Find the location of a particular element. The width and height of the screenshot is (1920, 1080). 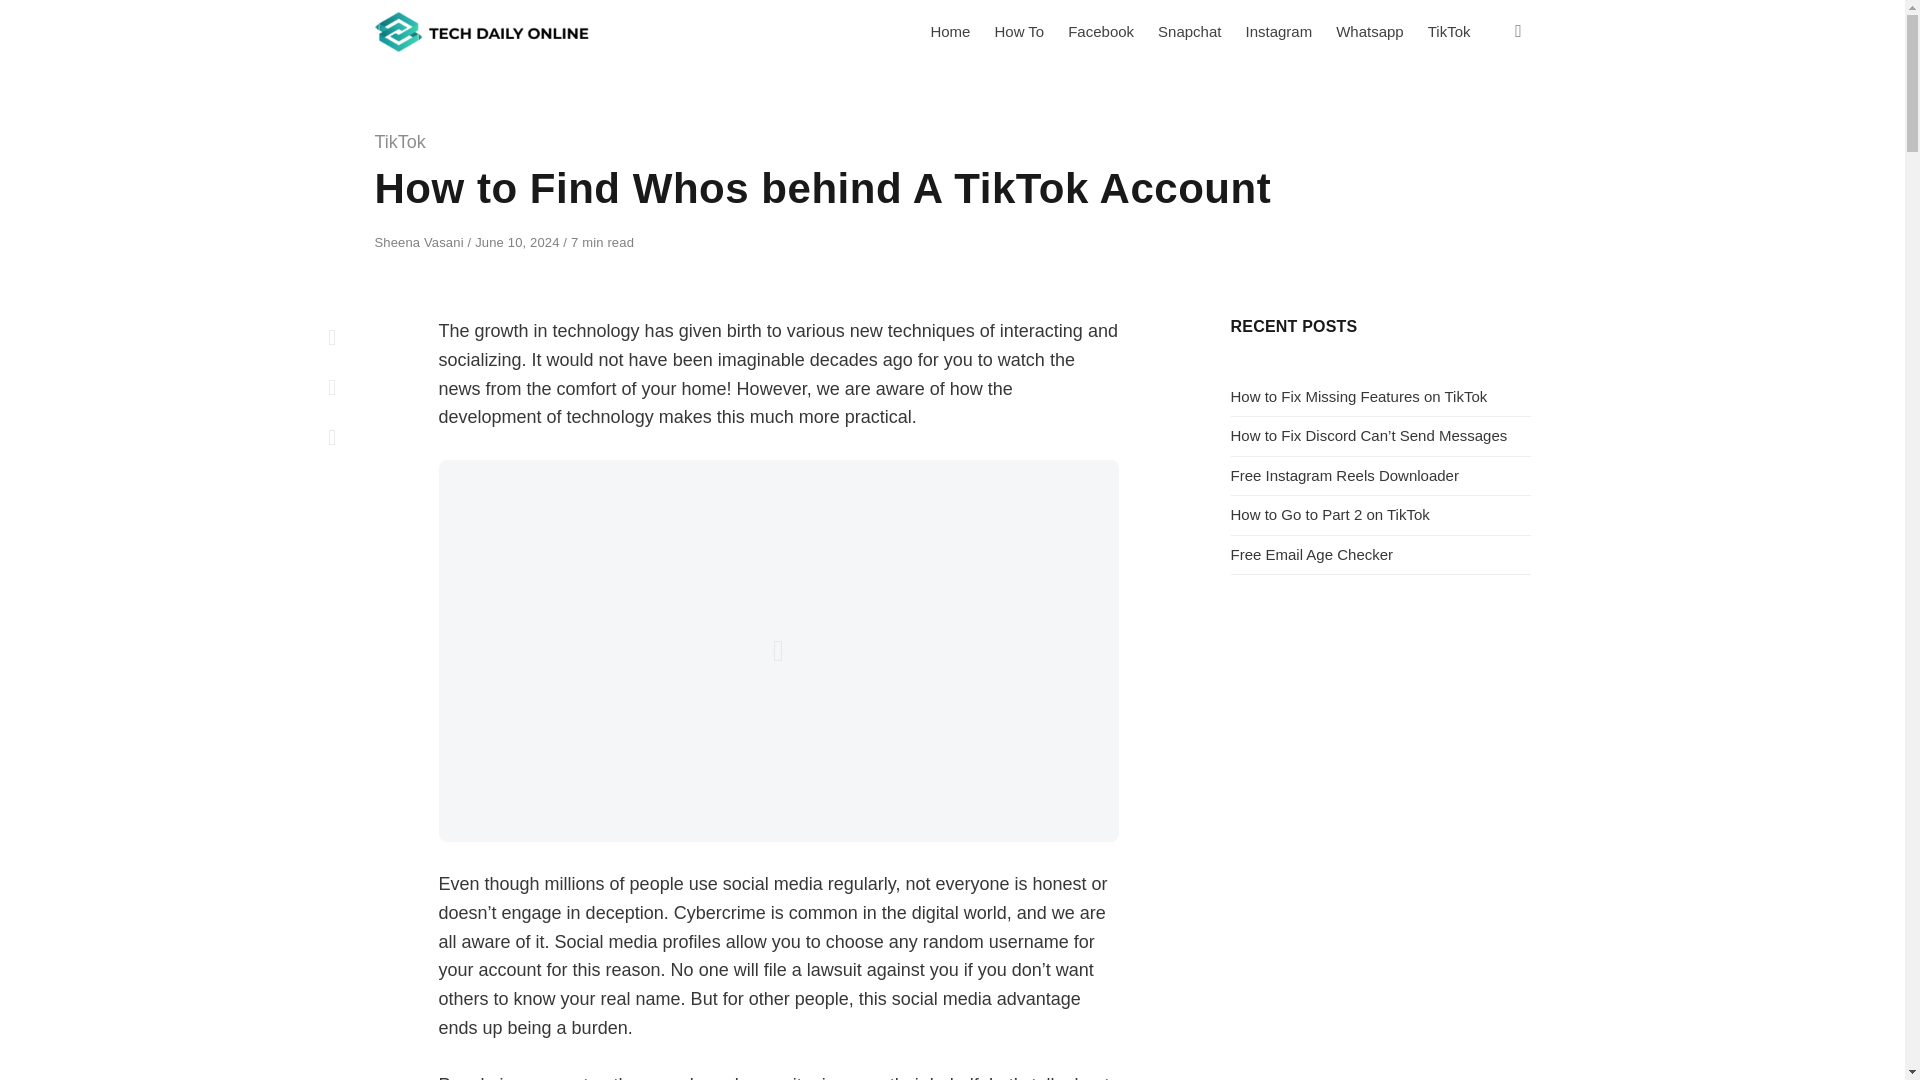

Instagram is located at coordinates (1278, 32).